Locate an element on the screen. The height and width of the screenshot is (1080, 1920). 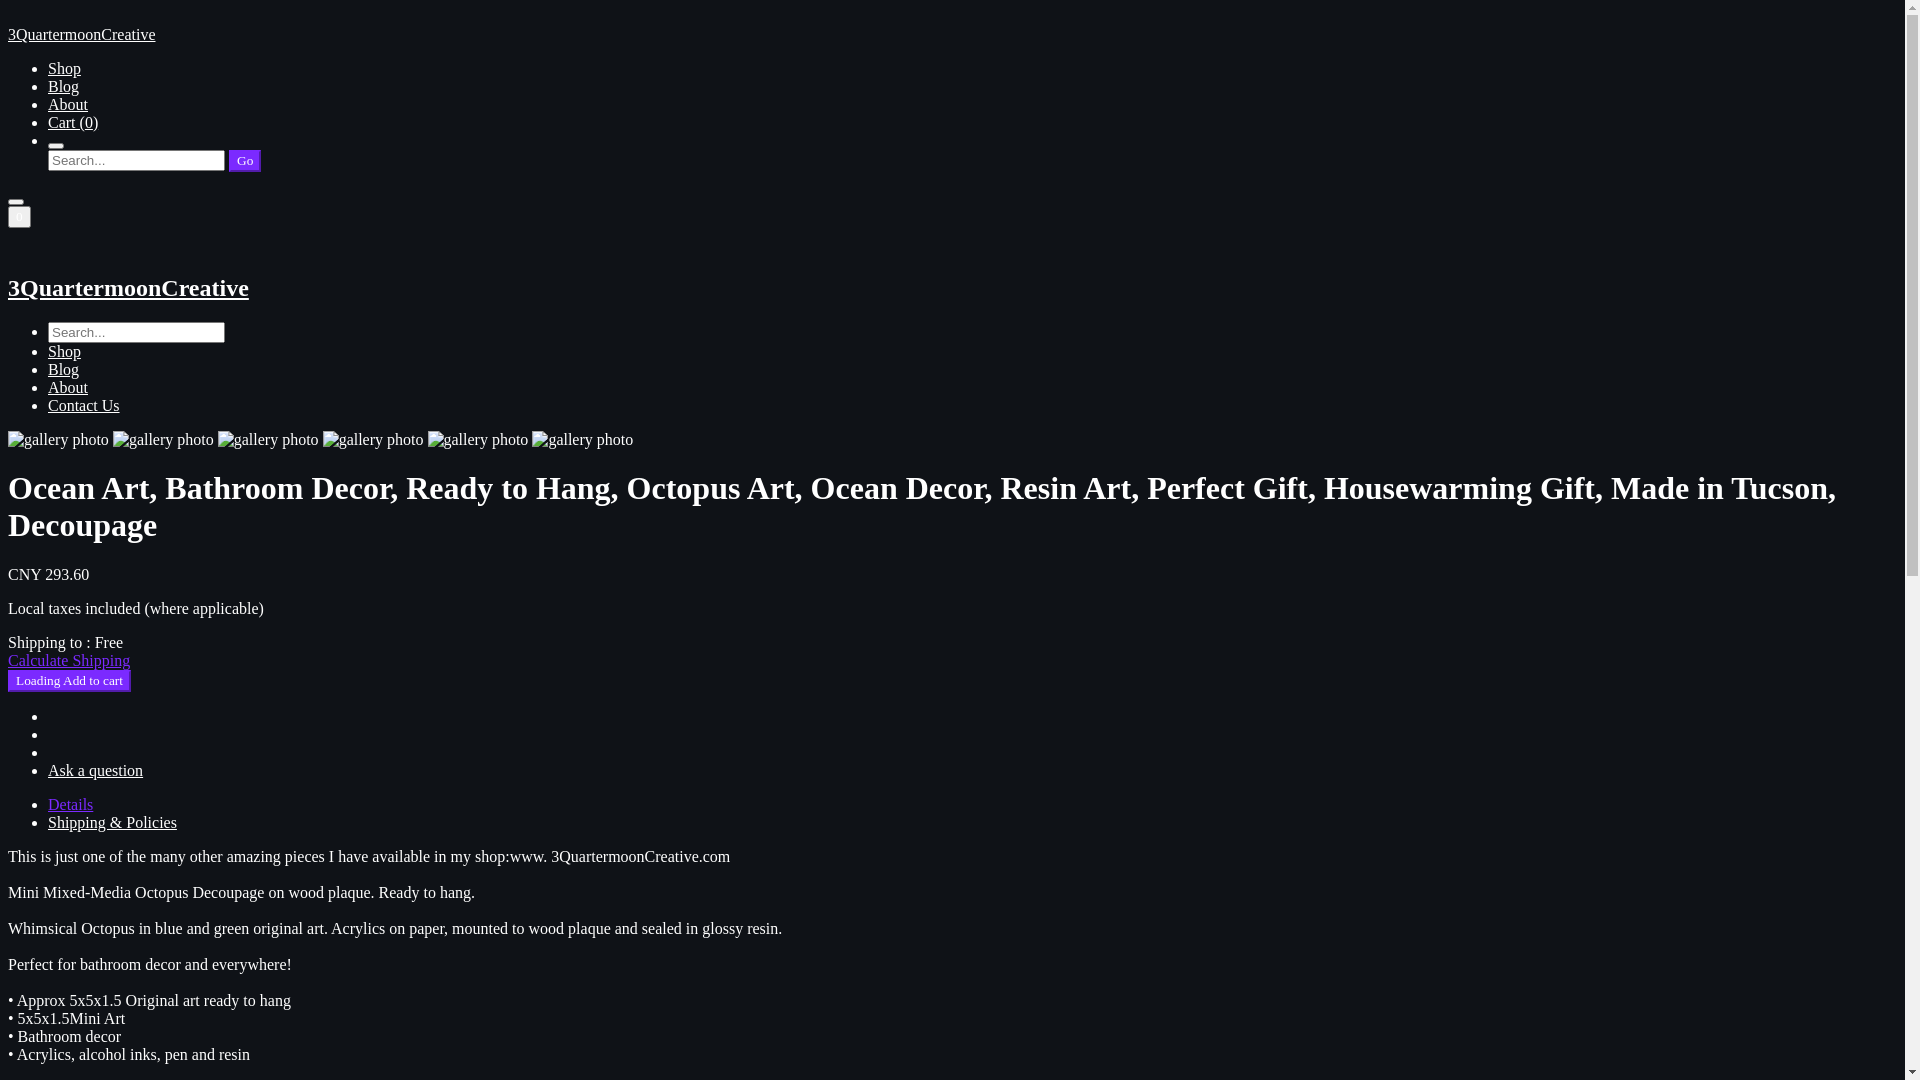
Cart (0) is located at coordinates (73, 122).